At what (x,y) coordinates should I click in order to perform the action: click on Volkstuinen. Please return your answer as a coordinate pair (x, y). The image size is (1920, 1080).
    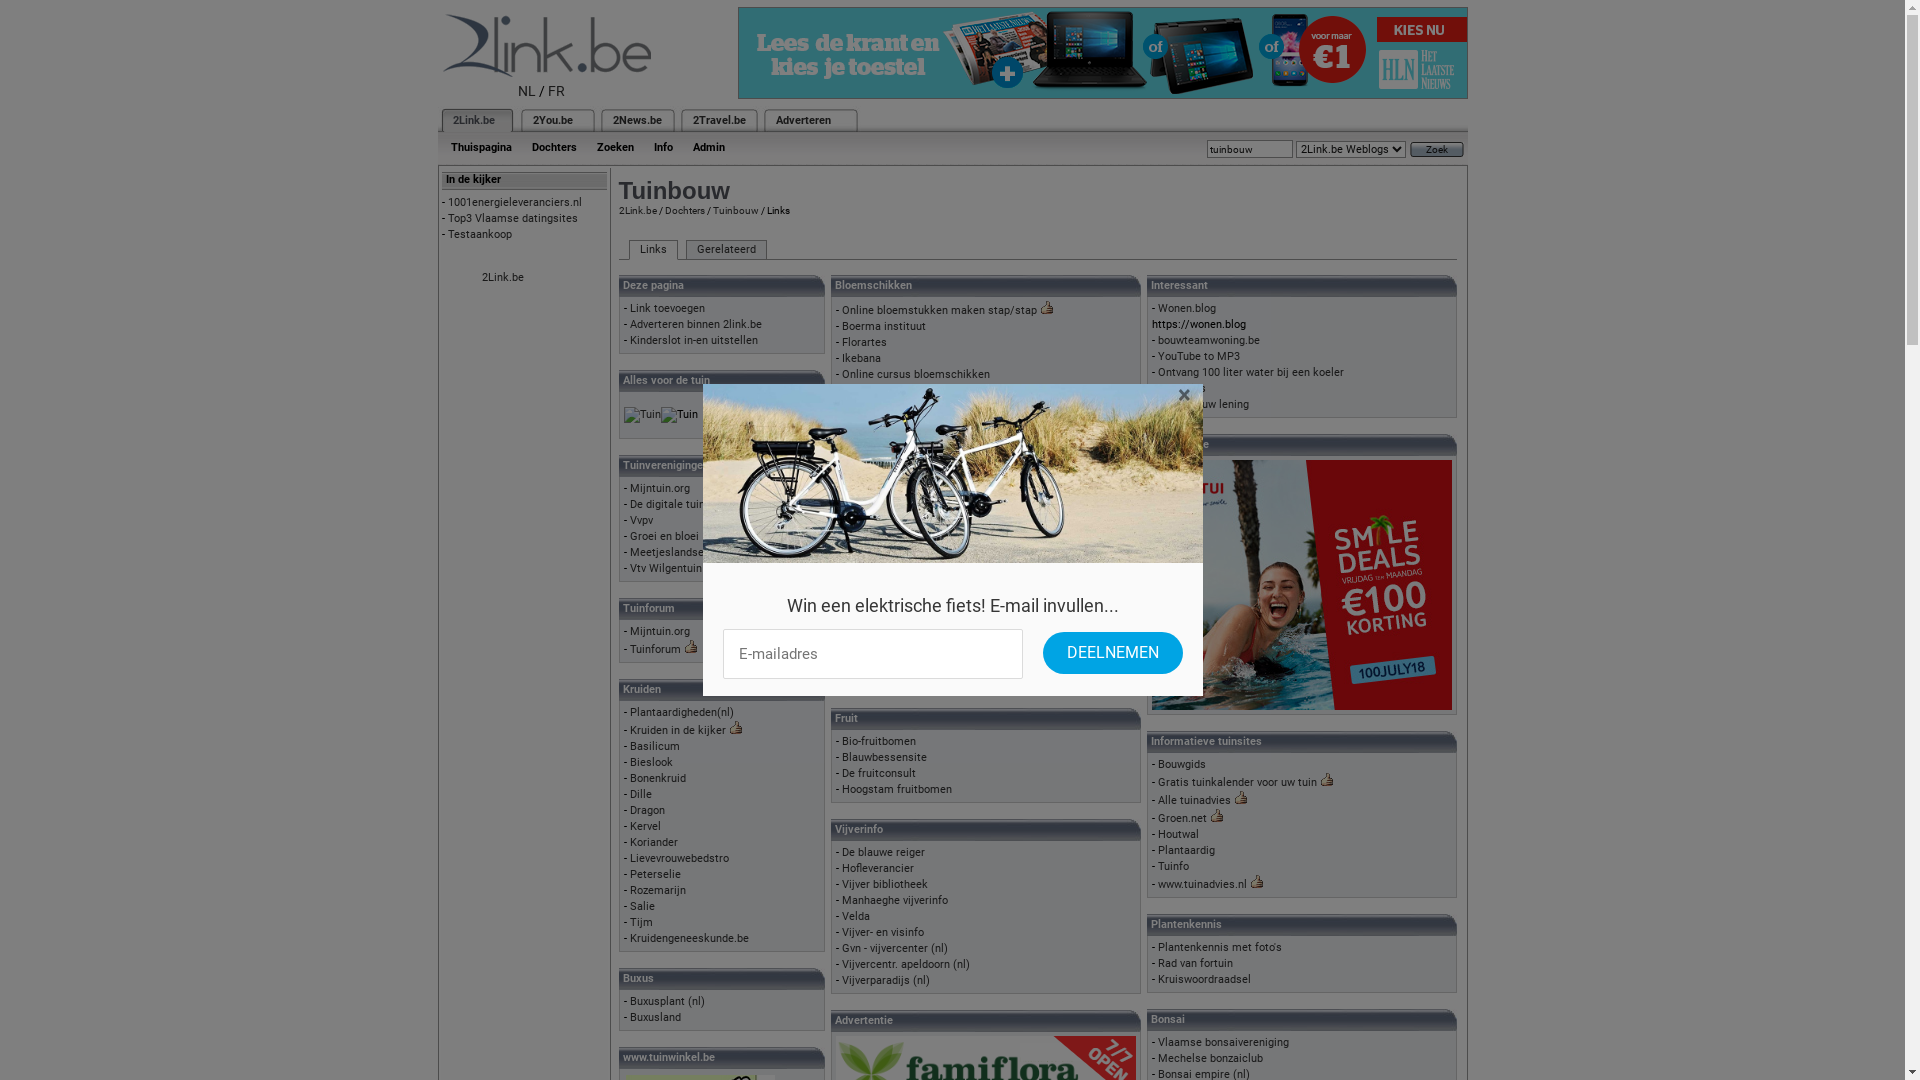
    Looking at the image, I should click on (872, 614).